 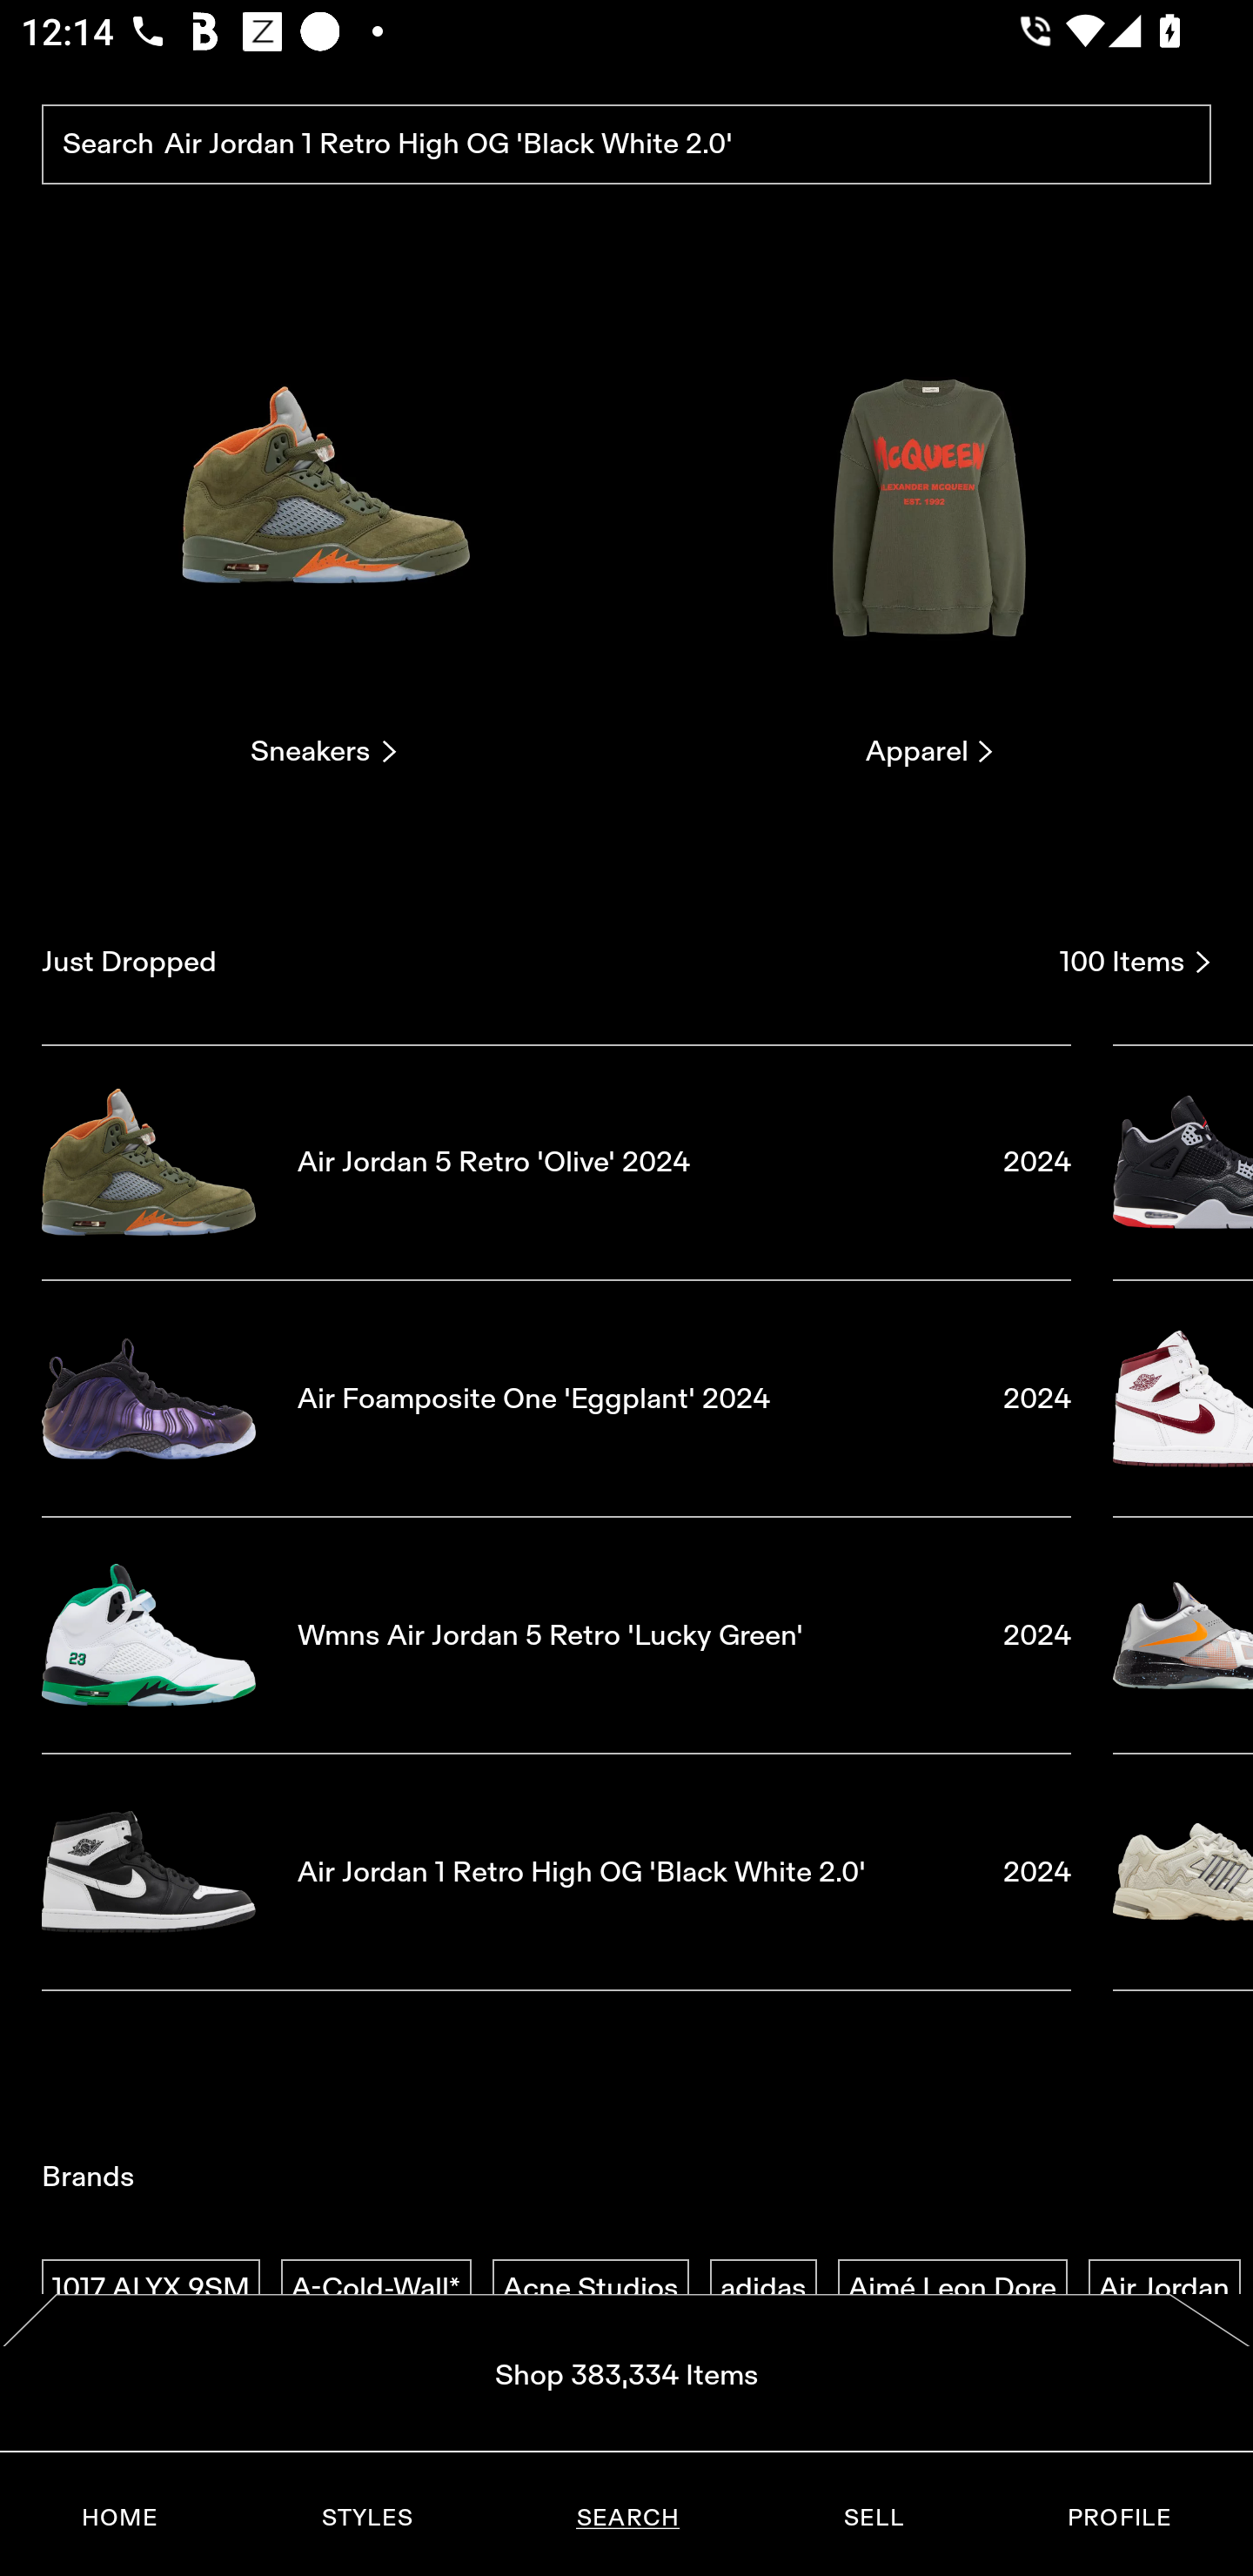 What do you see at coordinates (556, 1635) in the screenshot?
I see `Wmns Air Jordan 5 Retro 'Lucky Green' 2024` at bounding box center [556, 1635].